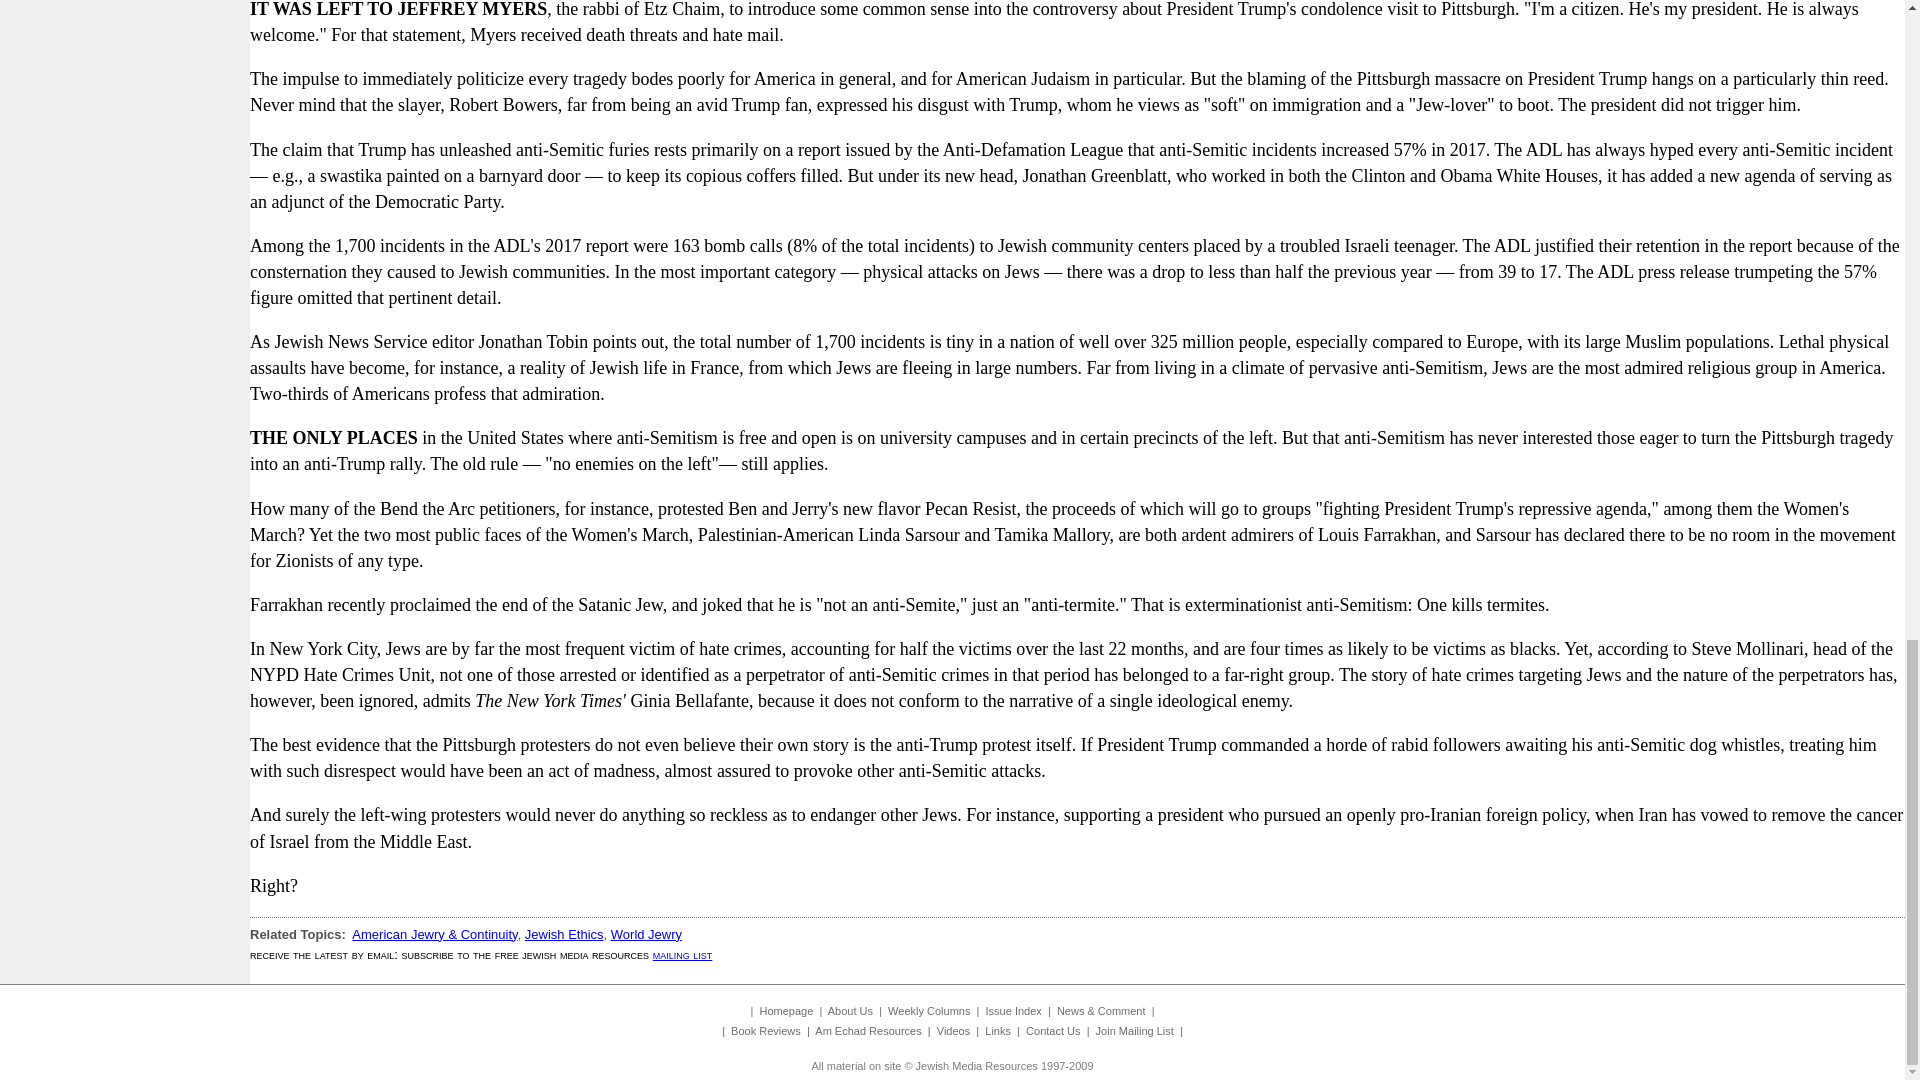 The height and width of the screenshot is (1080, 1920). What do you see at coordinates (928, 1011) in the screenshot?
I see `Weekly Columns` at bounding box center [928, 1011].